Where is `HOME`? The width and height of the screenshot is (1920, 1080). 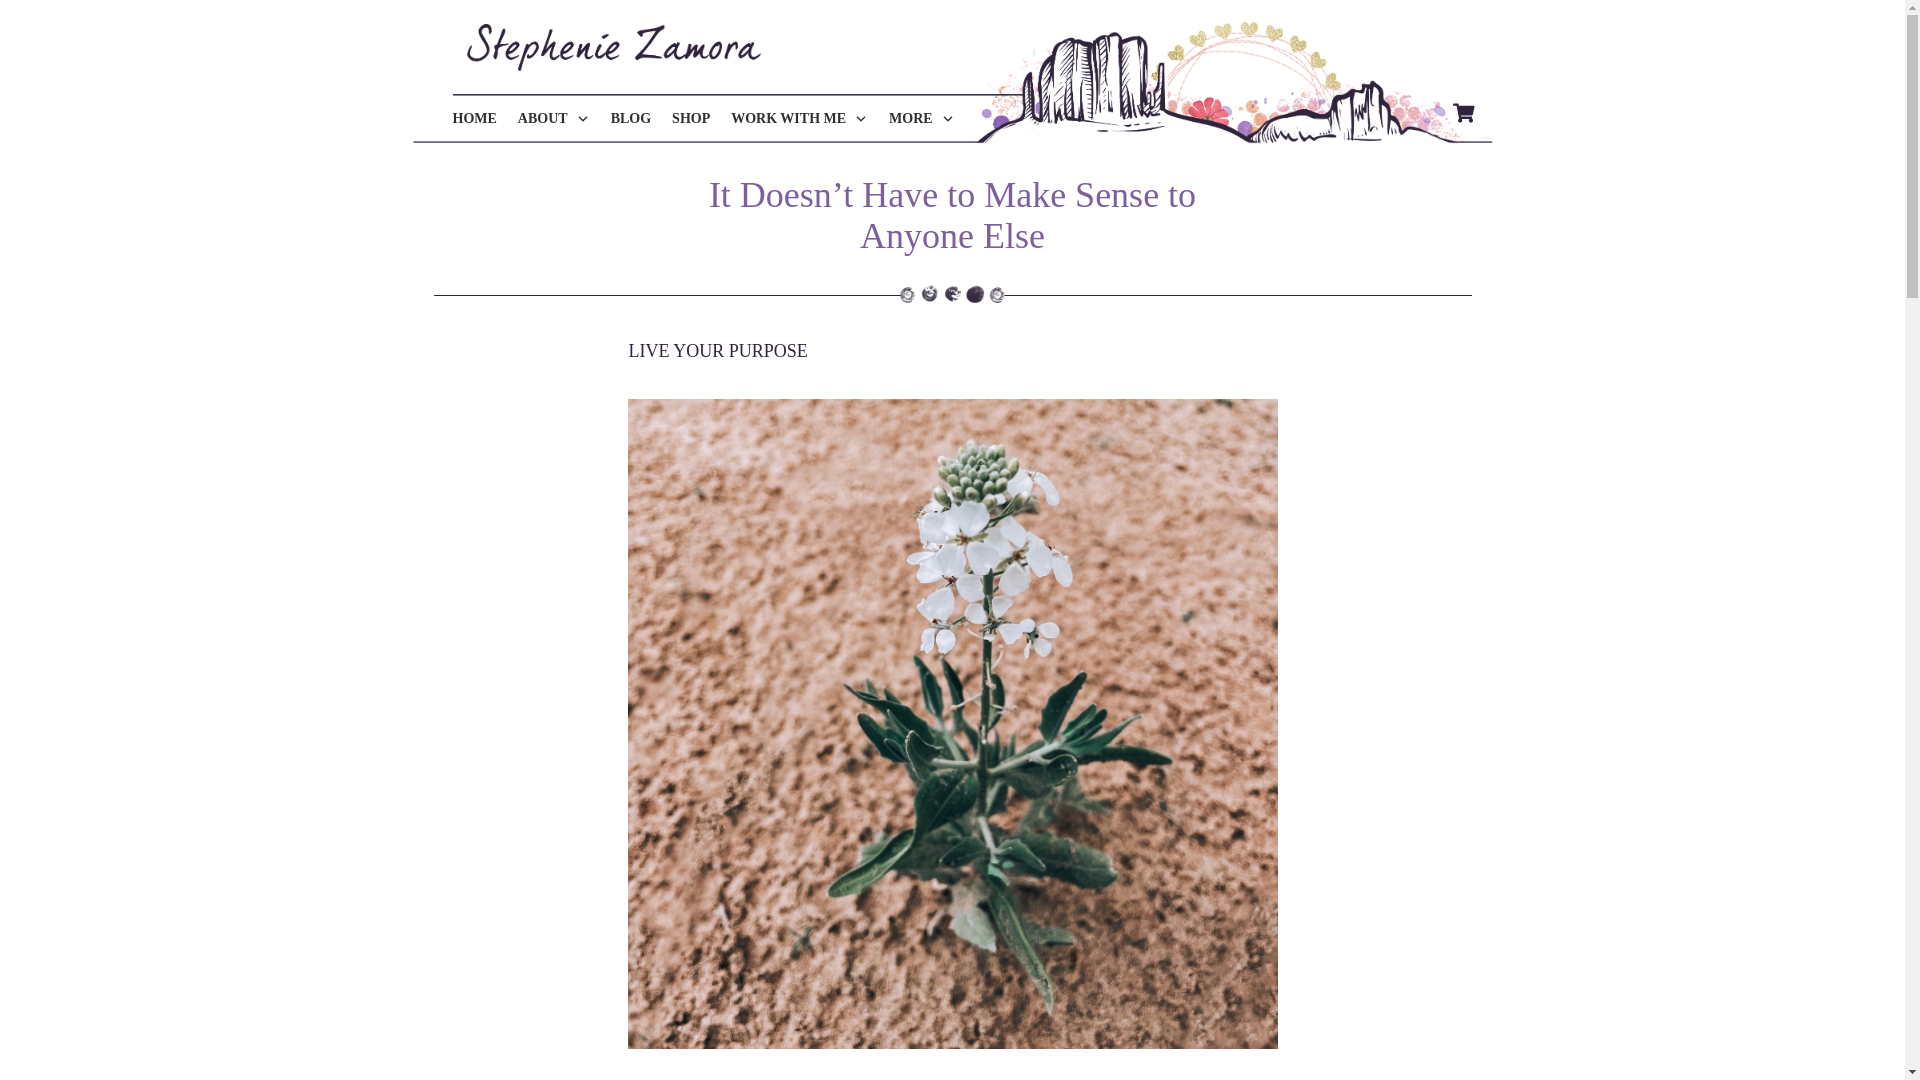 HOME is located at coordinates (473, 118).